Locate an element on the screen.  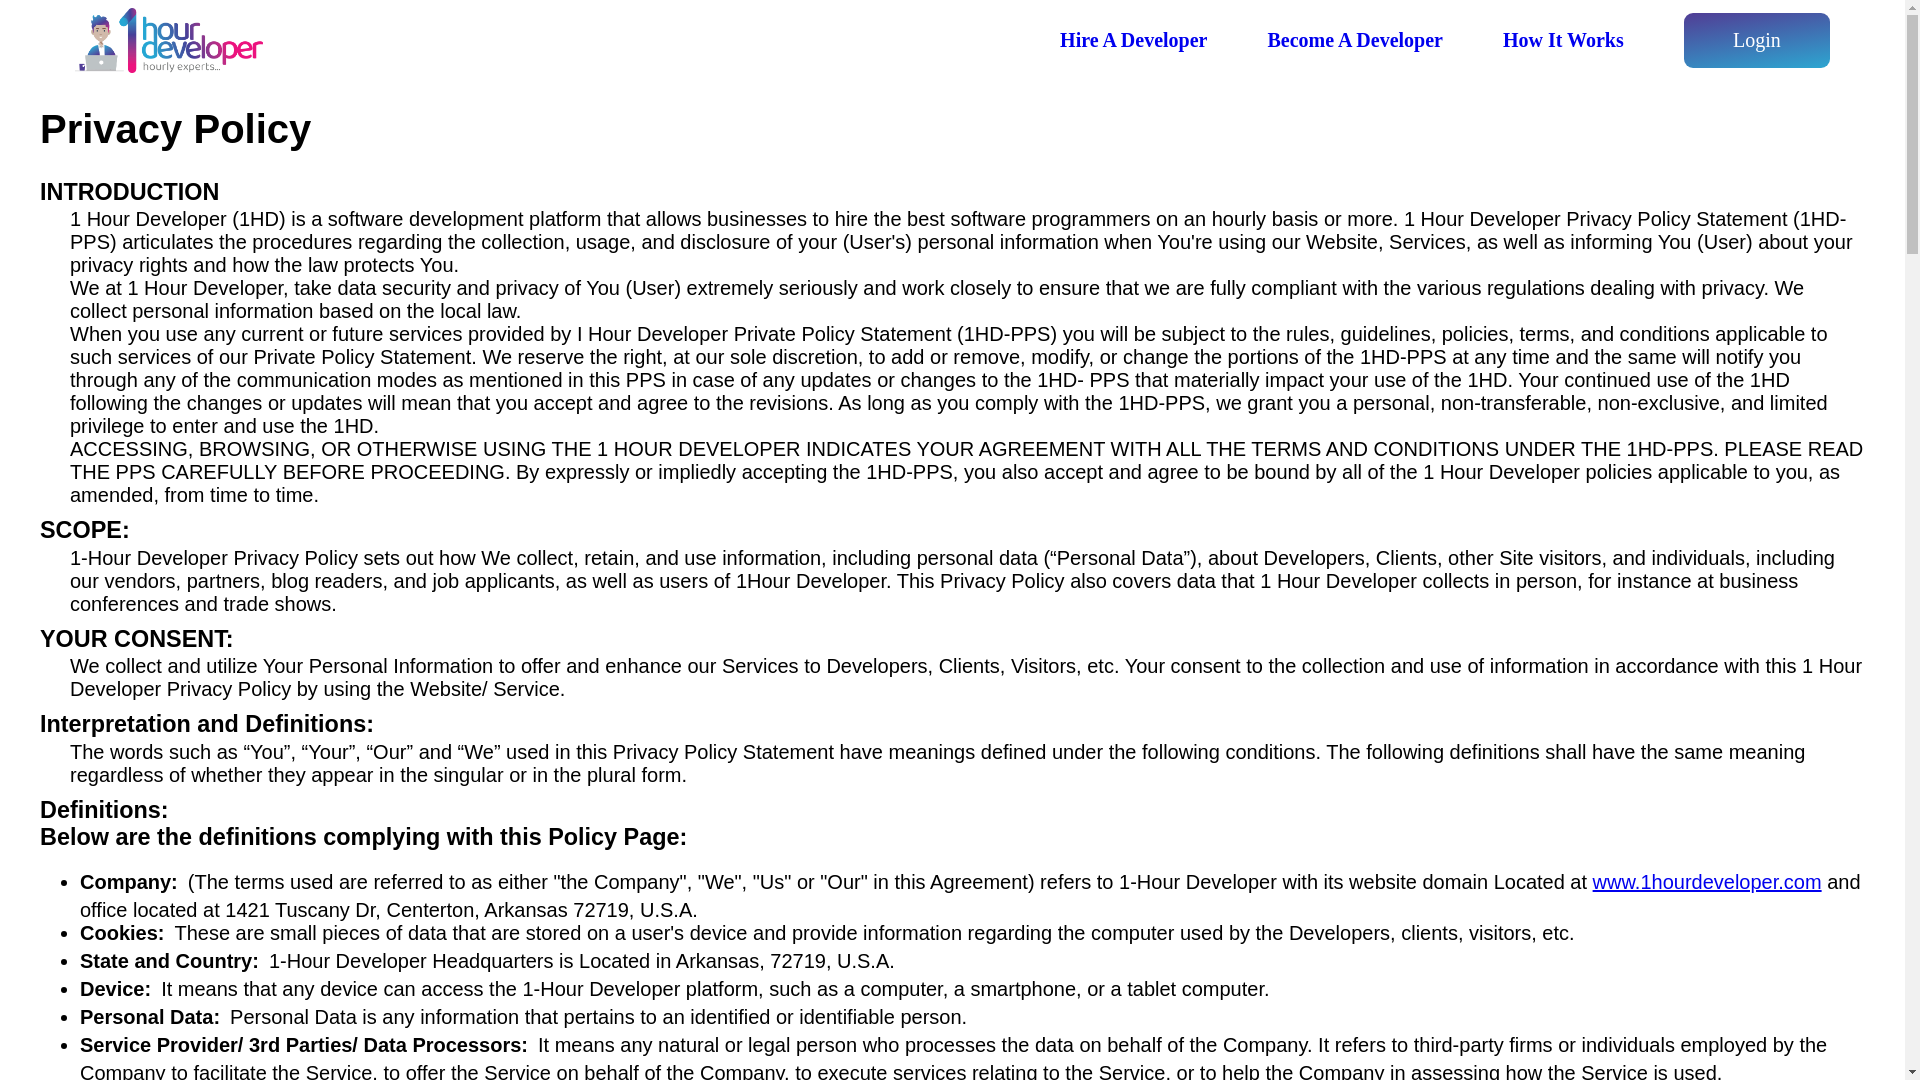
Login is located at coordinates (1757, 40).